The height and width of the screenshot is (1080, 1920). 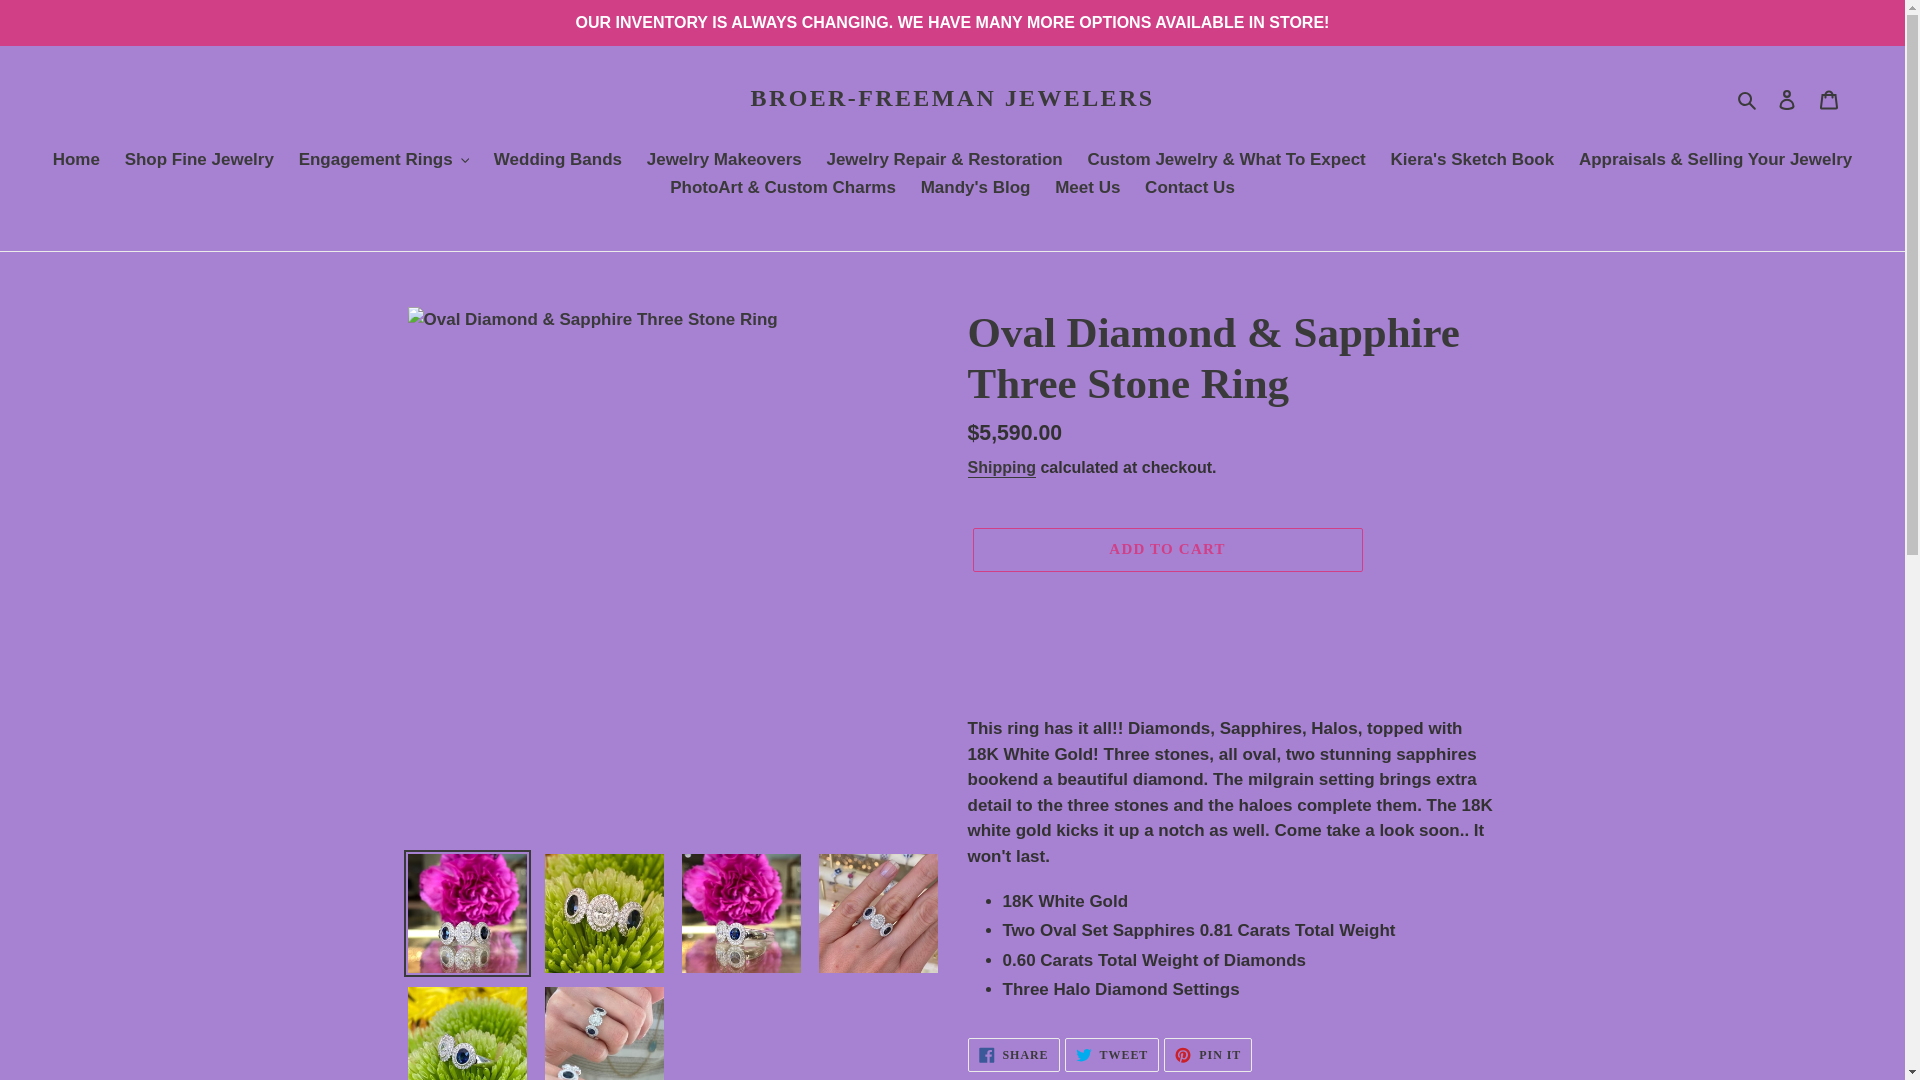 I want to click on Mandy's Blog, so click(x=975, y=189).